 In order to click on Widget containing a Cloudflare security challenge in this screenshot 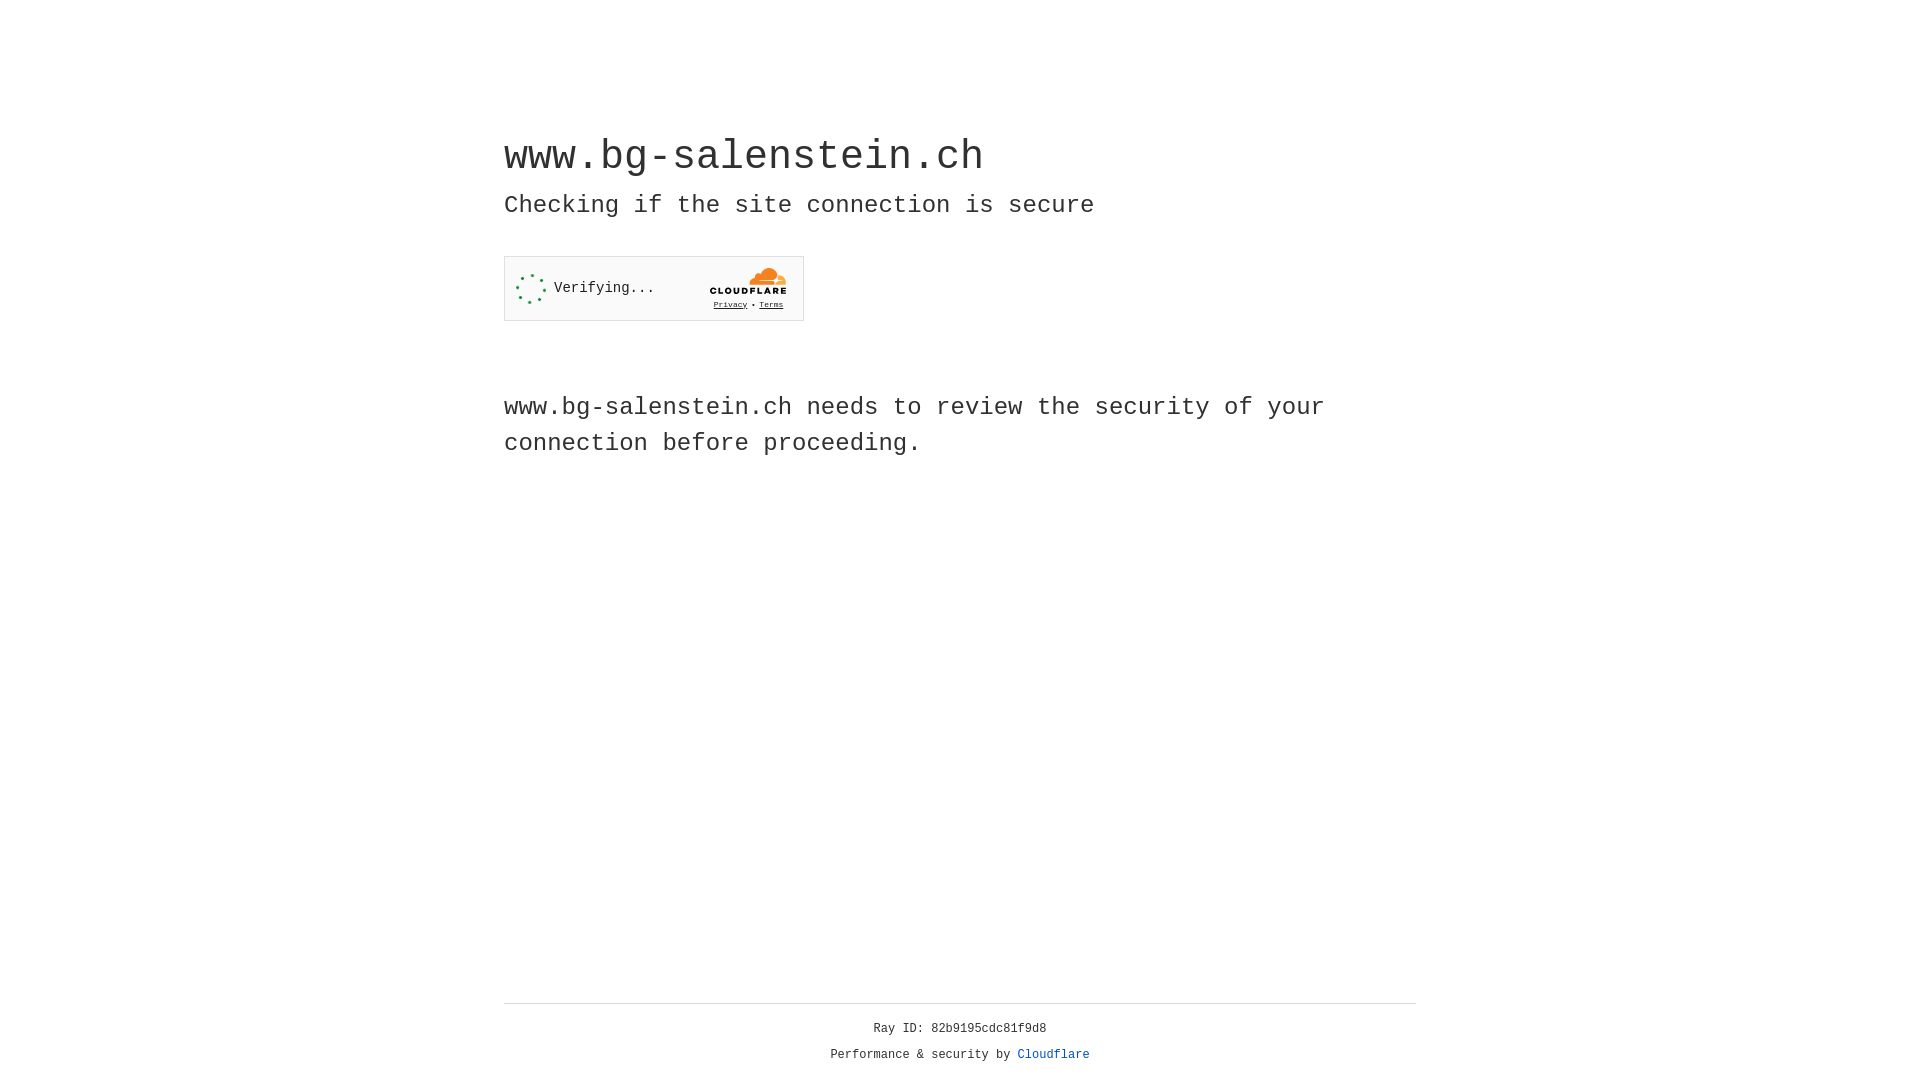, I will do `click(654, 288)`.